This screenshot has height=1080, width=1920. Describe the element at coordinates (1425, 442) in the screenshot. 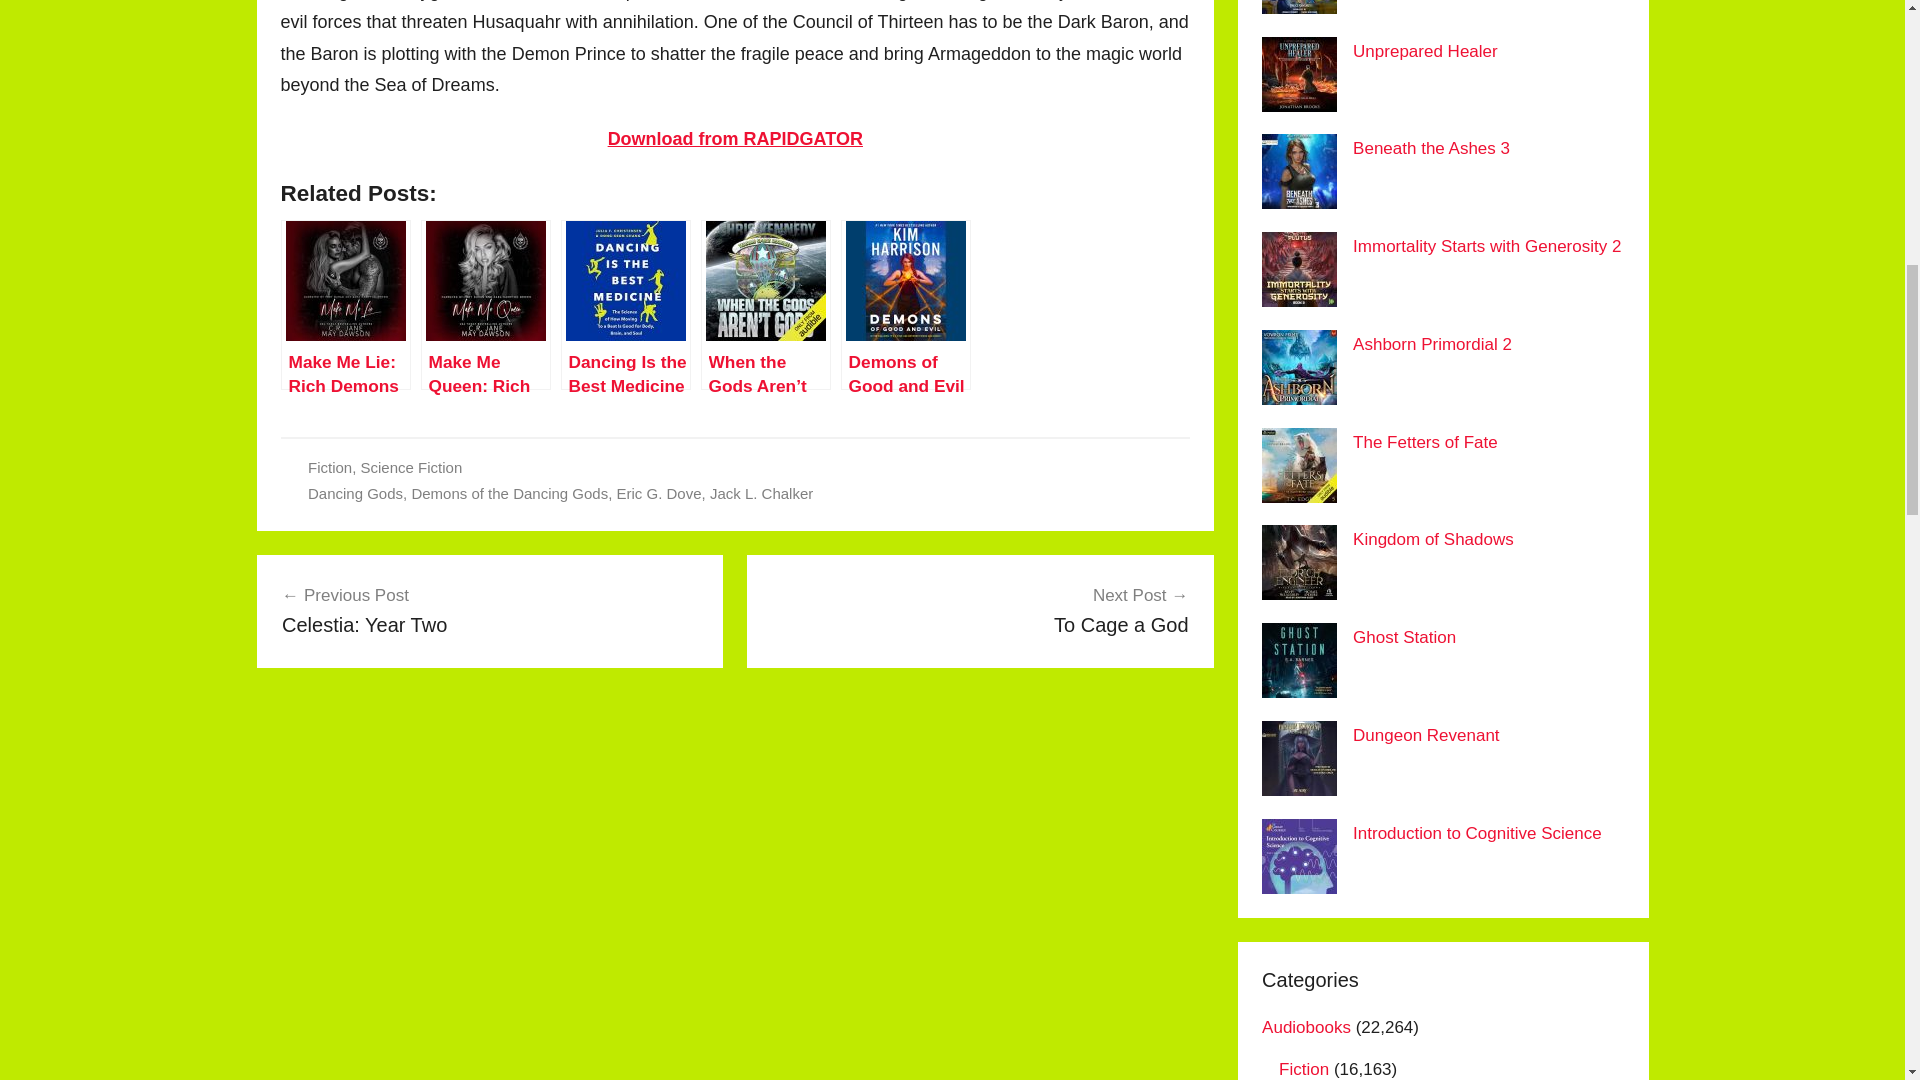

I see `The Fetters of Fate` at that location.